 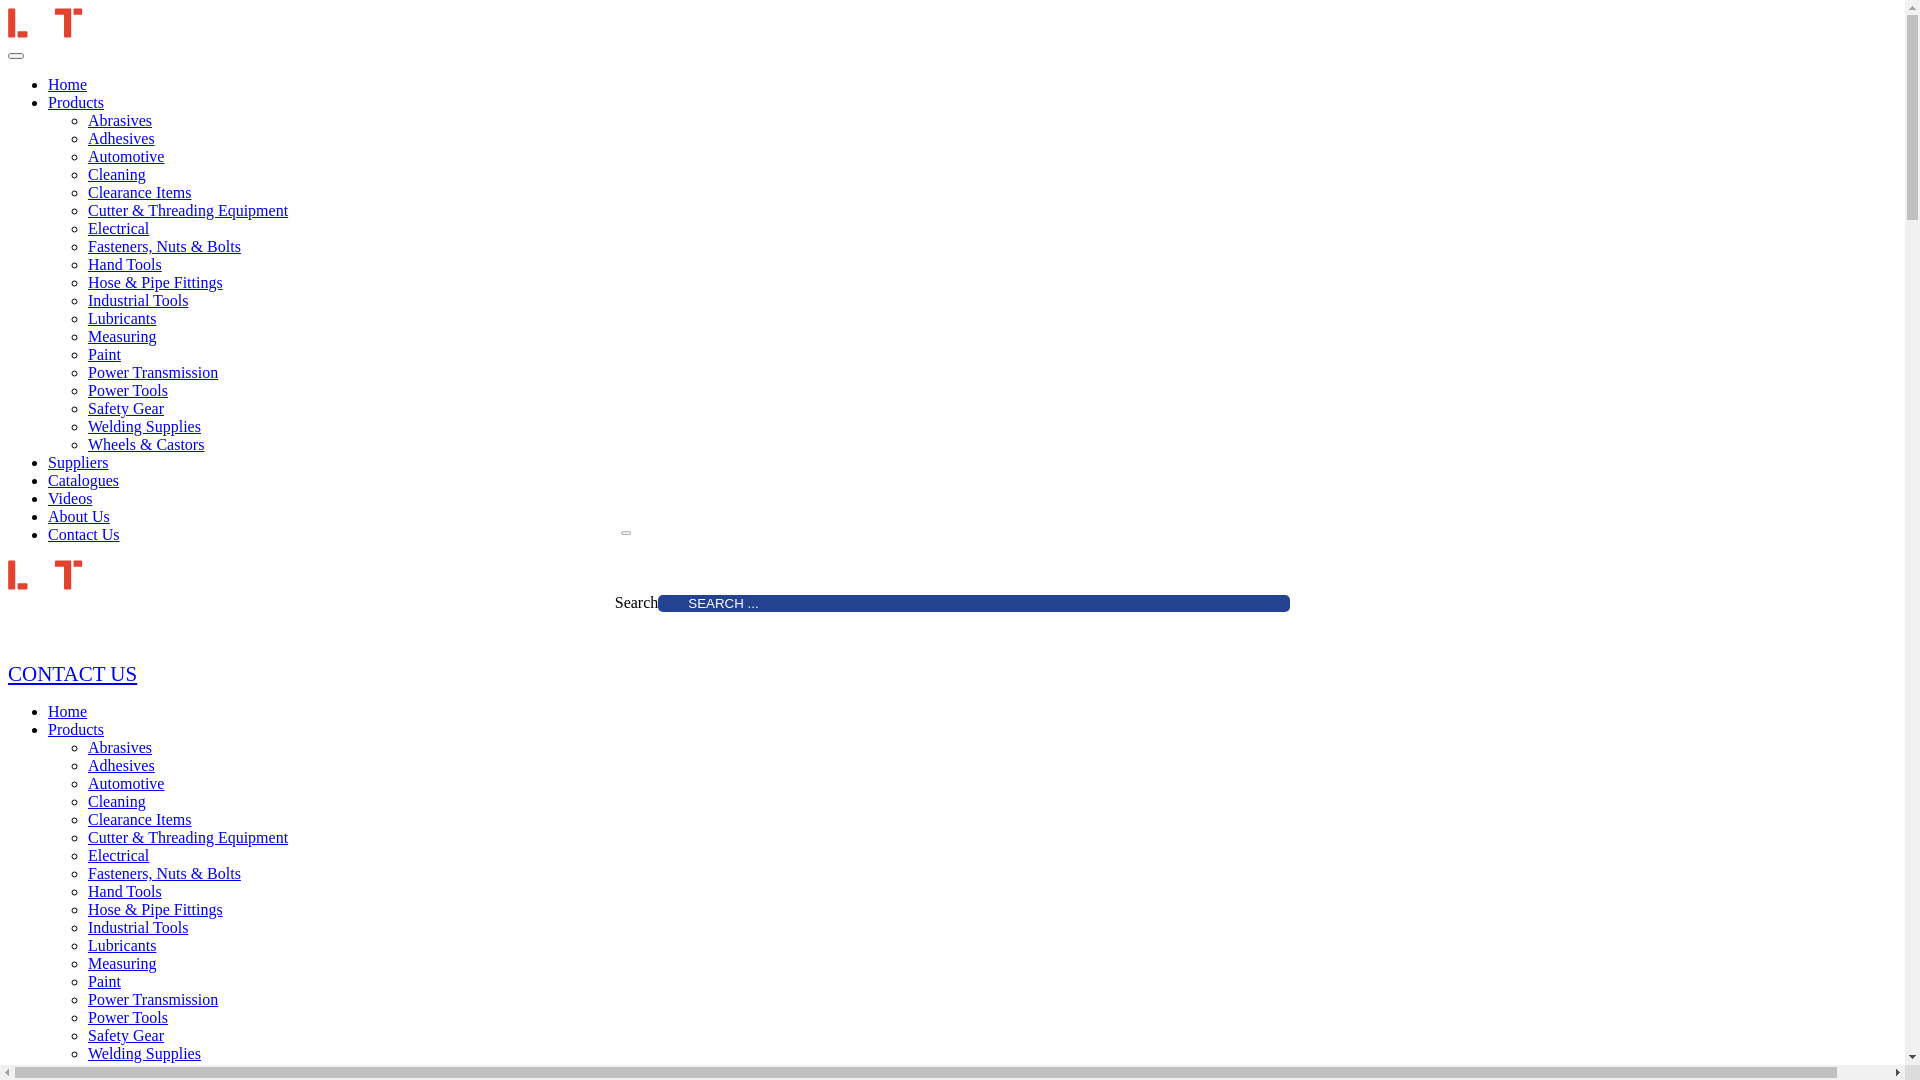 I want to click on Automotive, so click(x=126, y=784).